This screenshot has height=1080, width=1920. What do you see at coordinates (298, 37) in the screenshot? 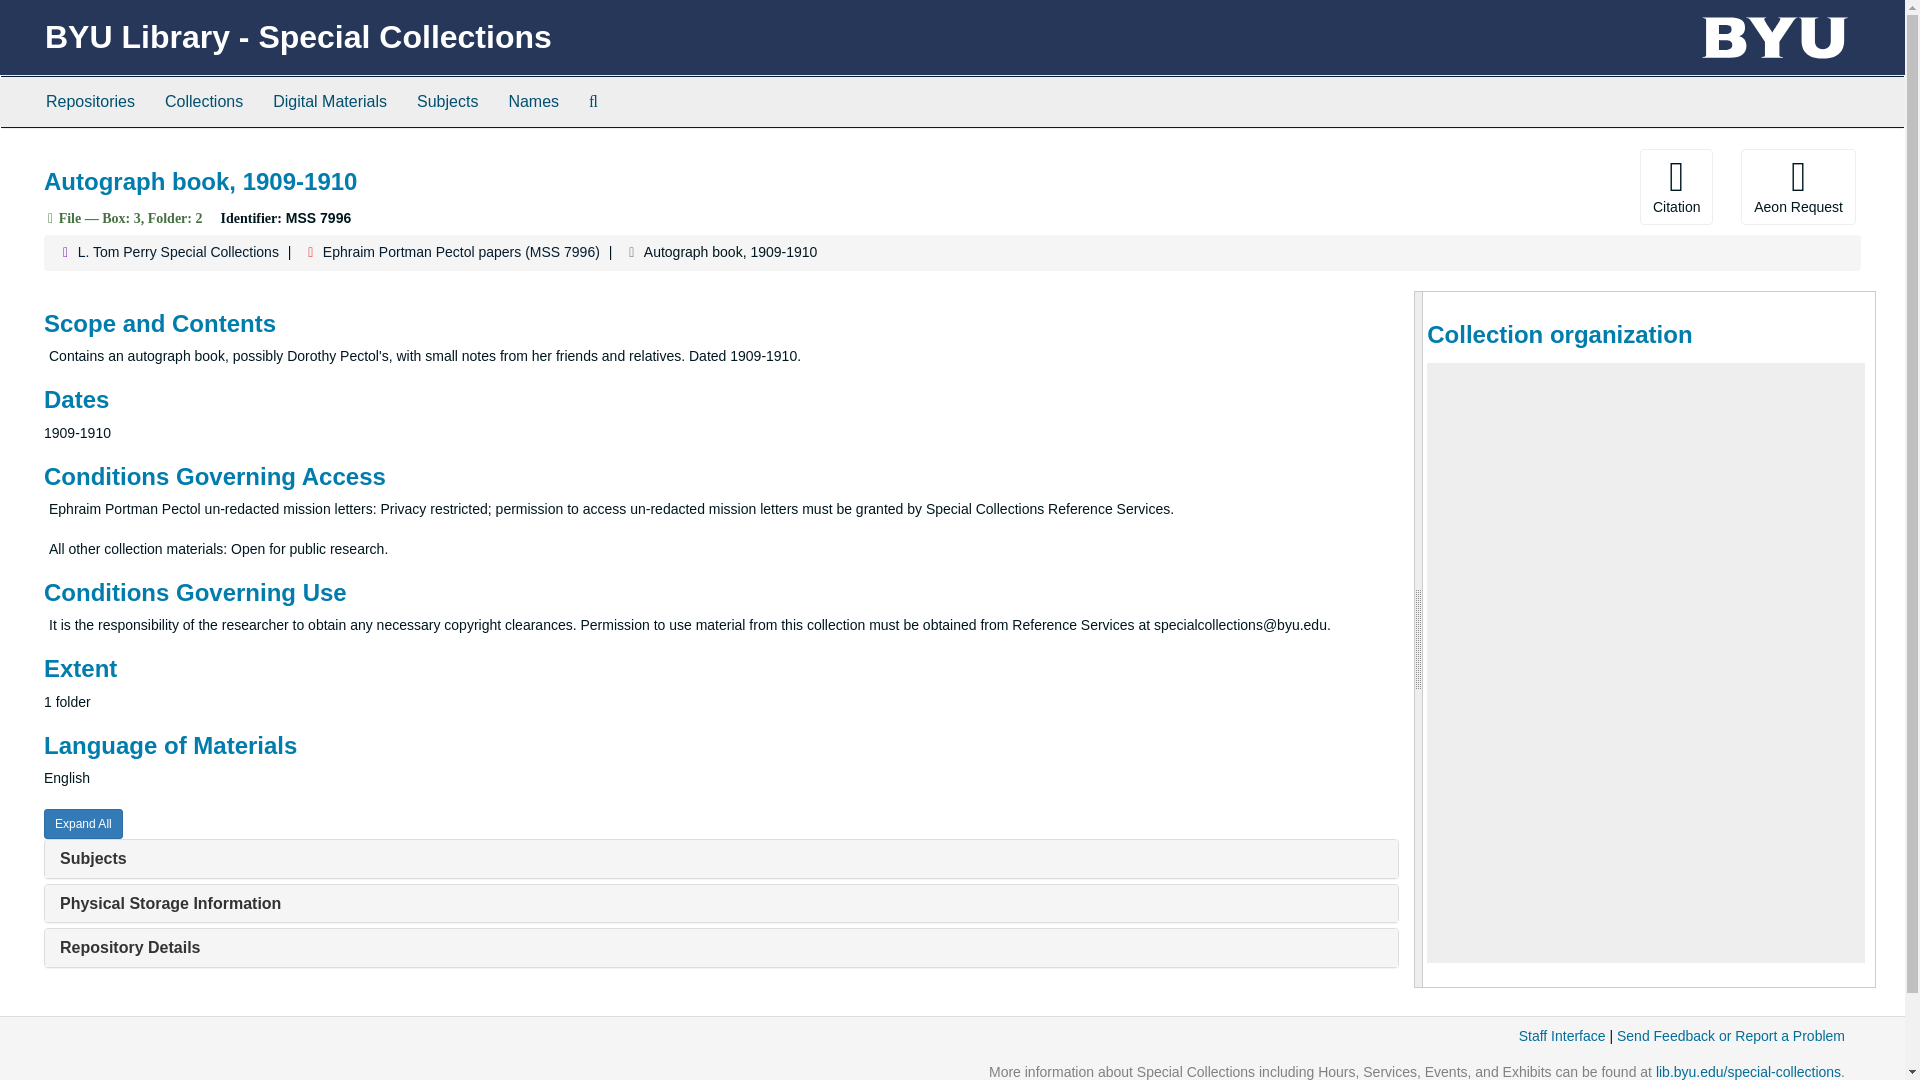
I see `Return to the homepage` at bounding box center [298, 37].